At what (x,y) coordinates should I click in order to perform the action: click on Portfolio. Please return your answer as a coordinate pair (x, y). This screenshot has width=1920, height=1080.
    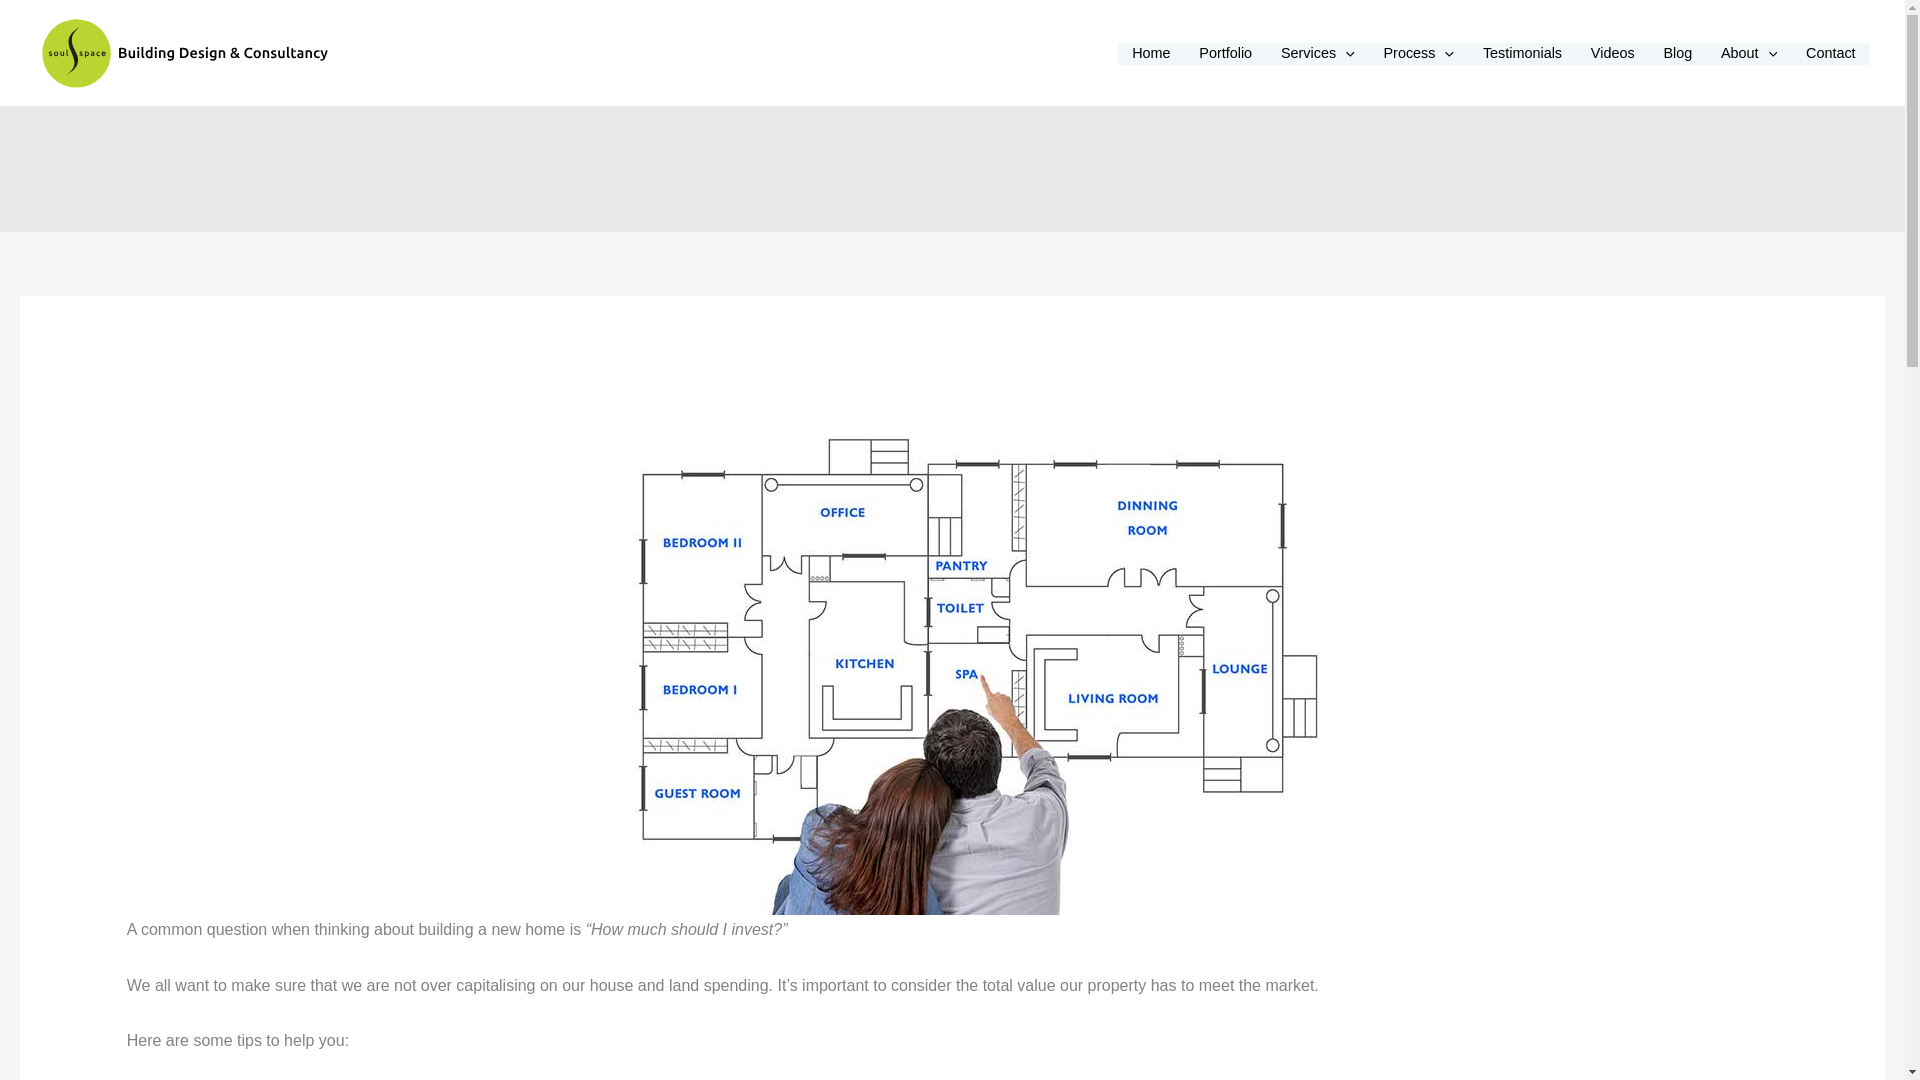
    Looking at the image, I should click on (1226, 54).